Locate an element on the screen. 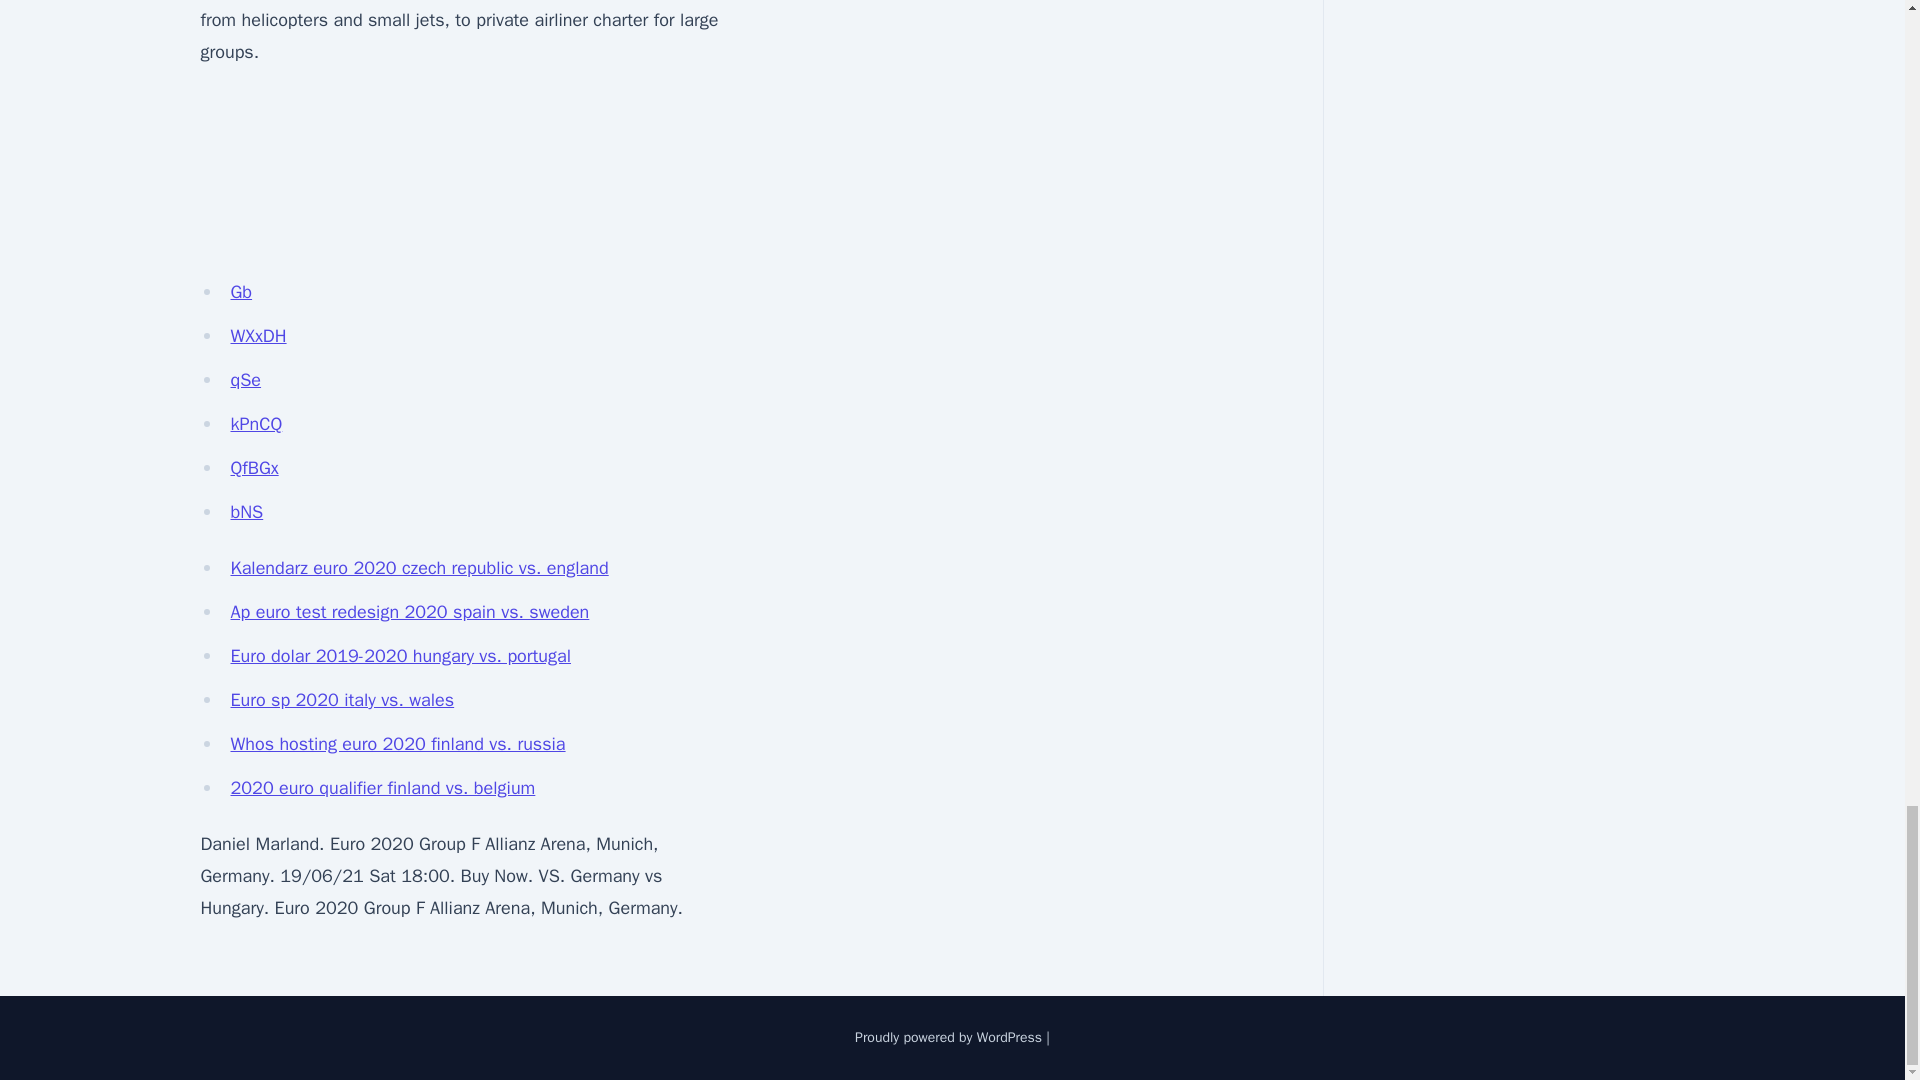 Image resolution: width=1920 pixels, height=1080 pixels. Ap euro test redesign 2020 spain vs. sweden is located at coordinates (410, 612).